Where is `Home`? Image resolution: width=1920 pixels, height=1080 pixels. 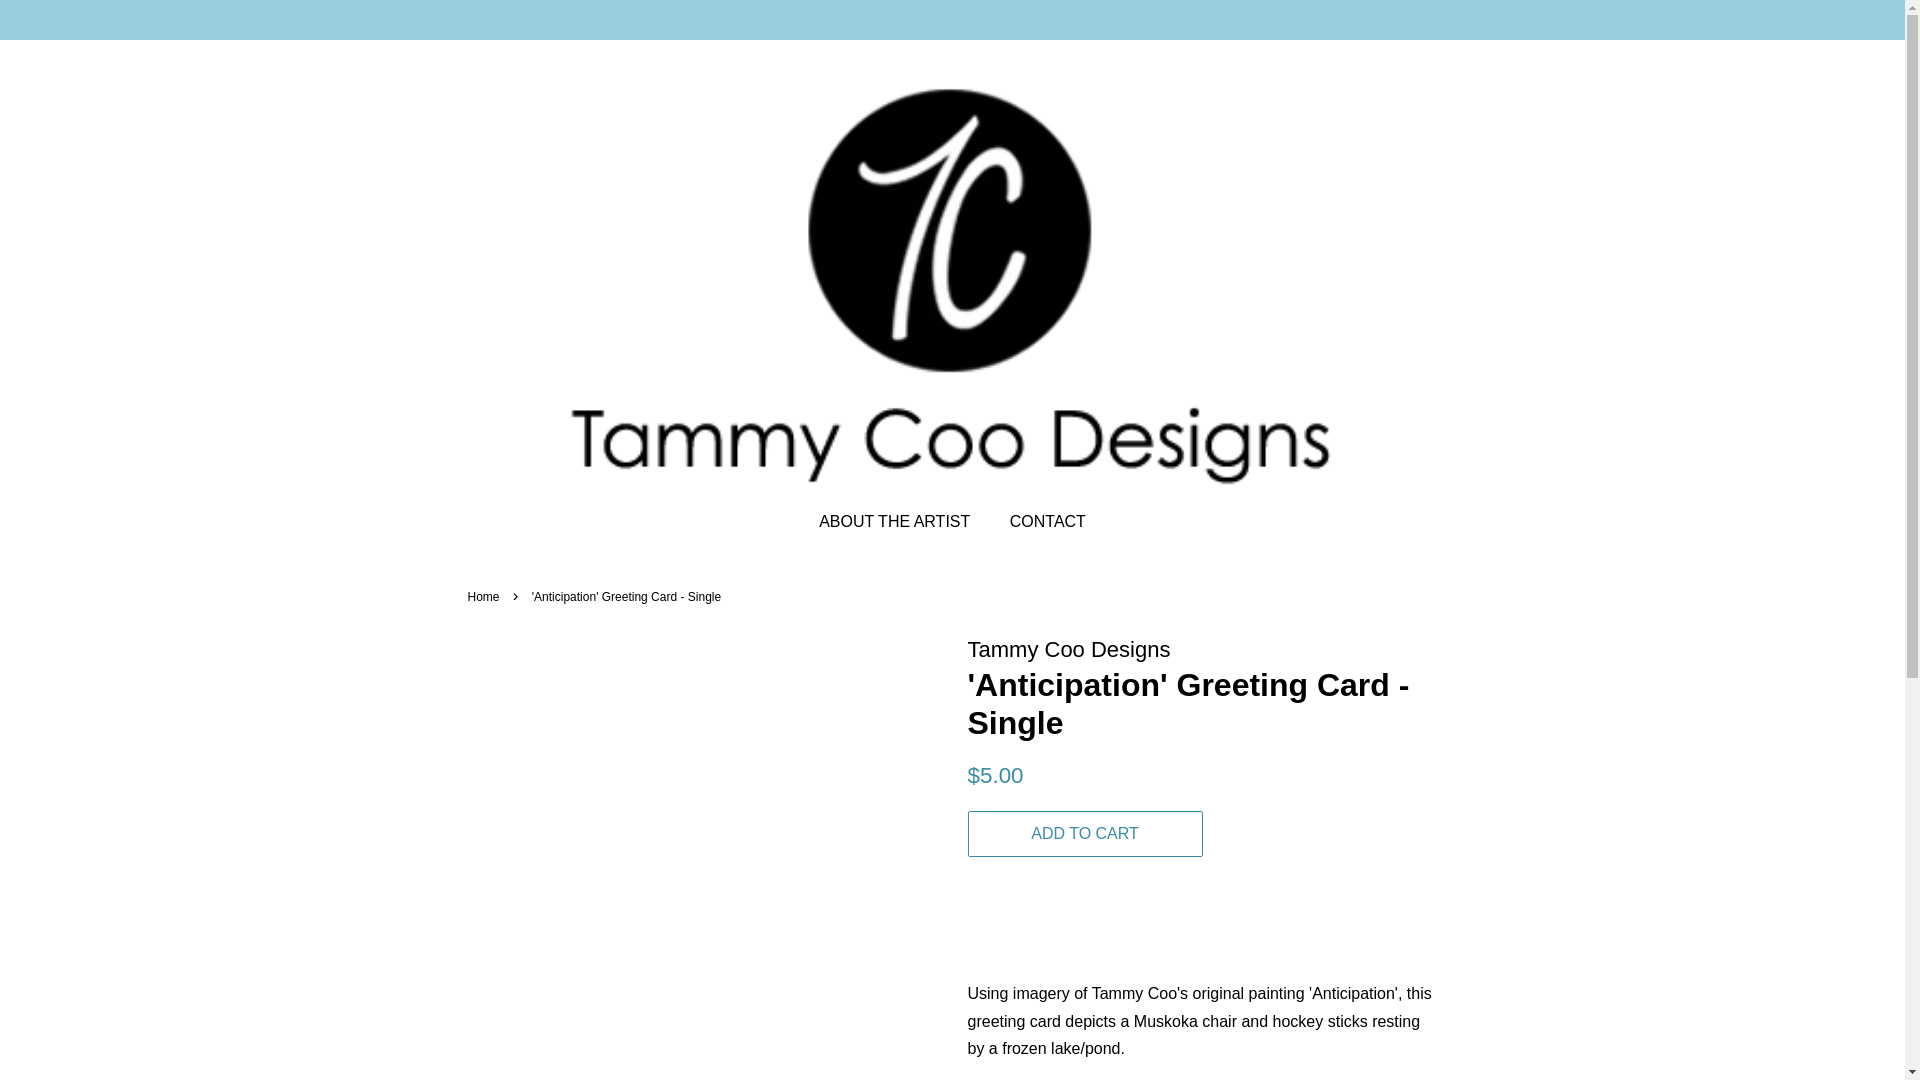 Home is located at coordinates (486, 596).